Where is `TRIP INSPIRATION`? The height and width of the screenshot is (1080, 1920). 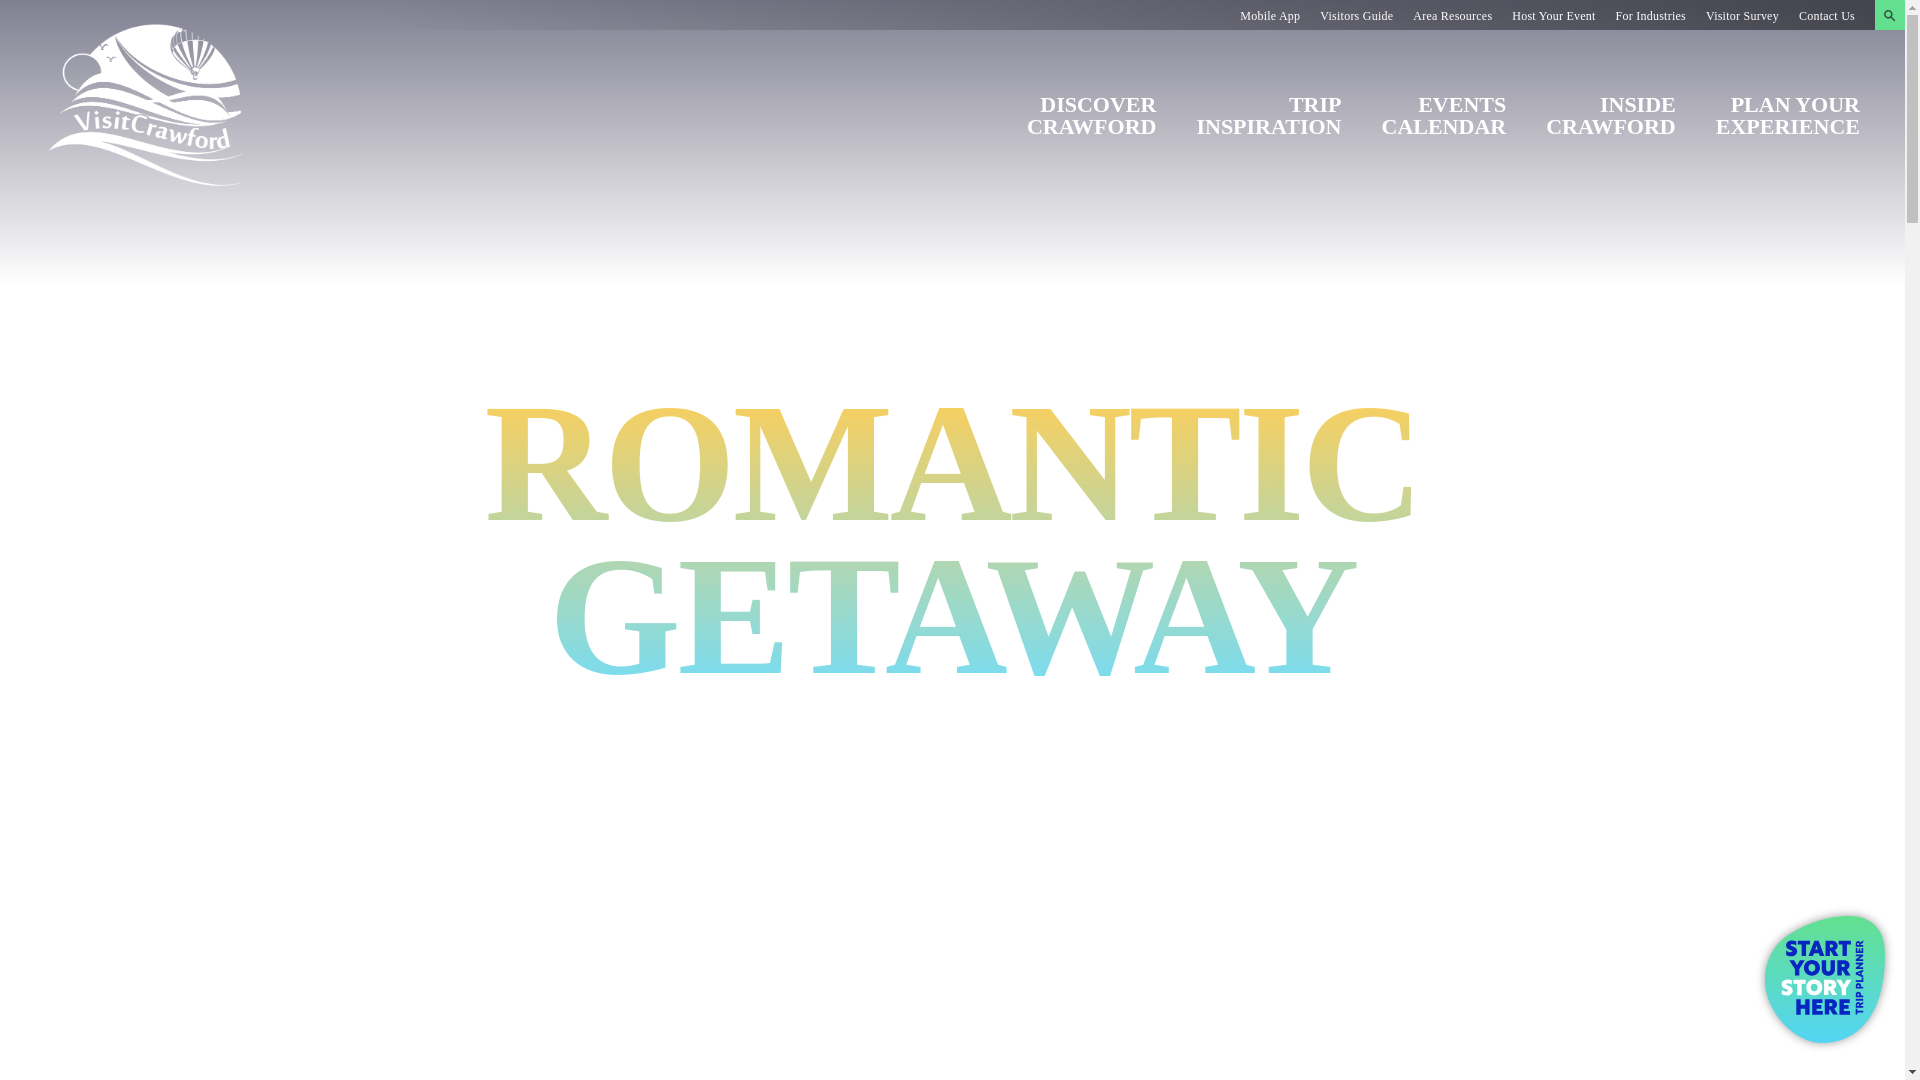 TRIP INSPIRATION is located at coordinates (1268, 108).